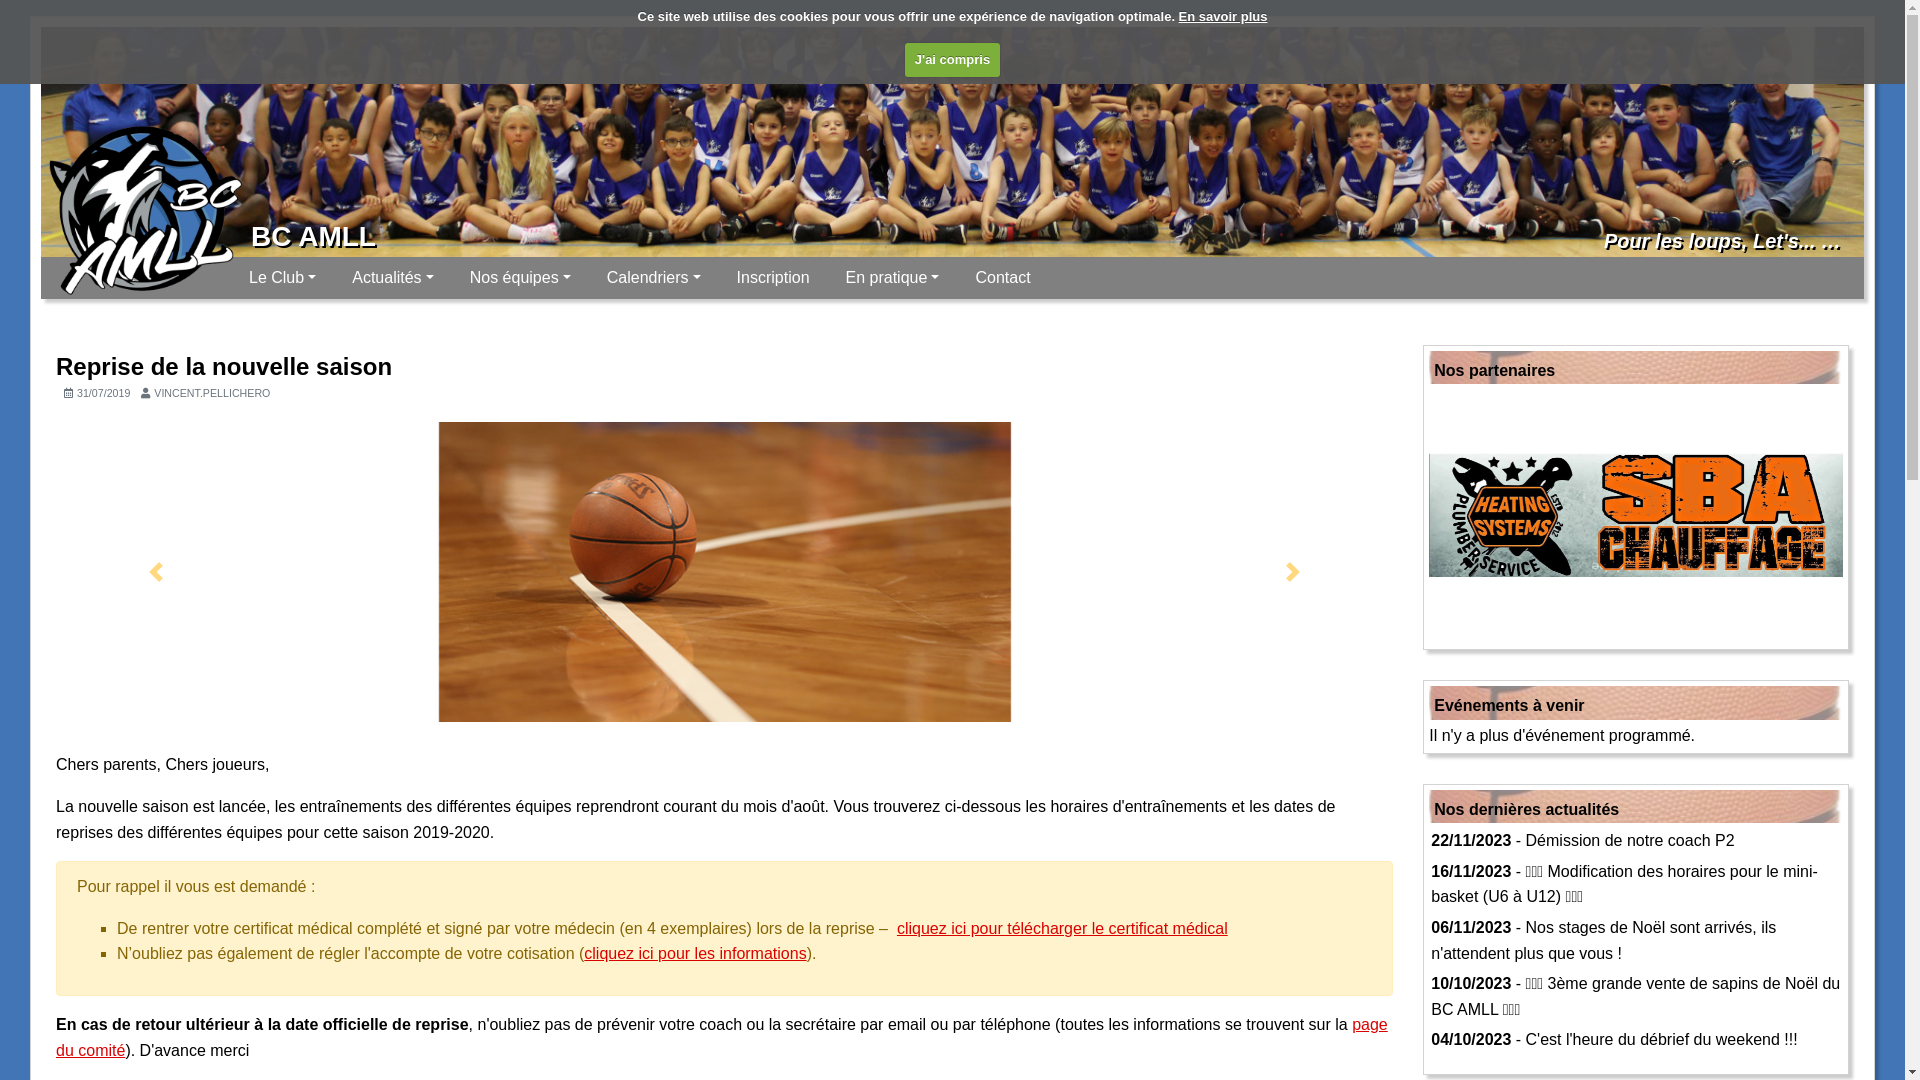  Describe the element at coordinates (695, 954) in the screenshot. I see `cliquez ici pour les informations` at that location.